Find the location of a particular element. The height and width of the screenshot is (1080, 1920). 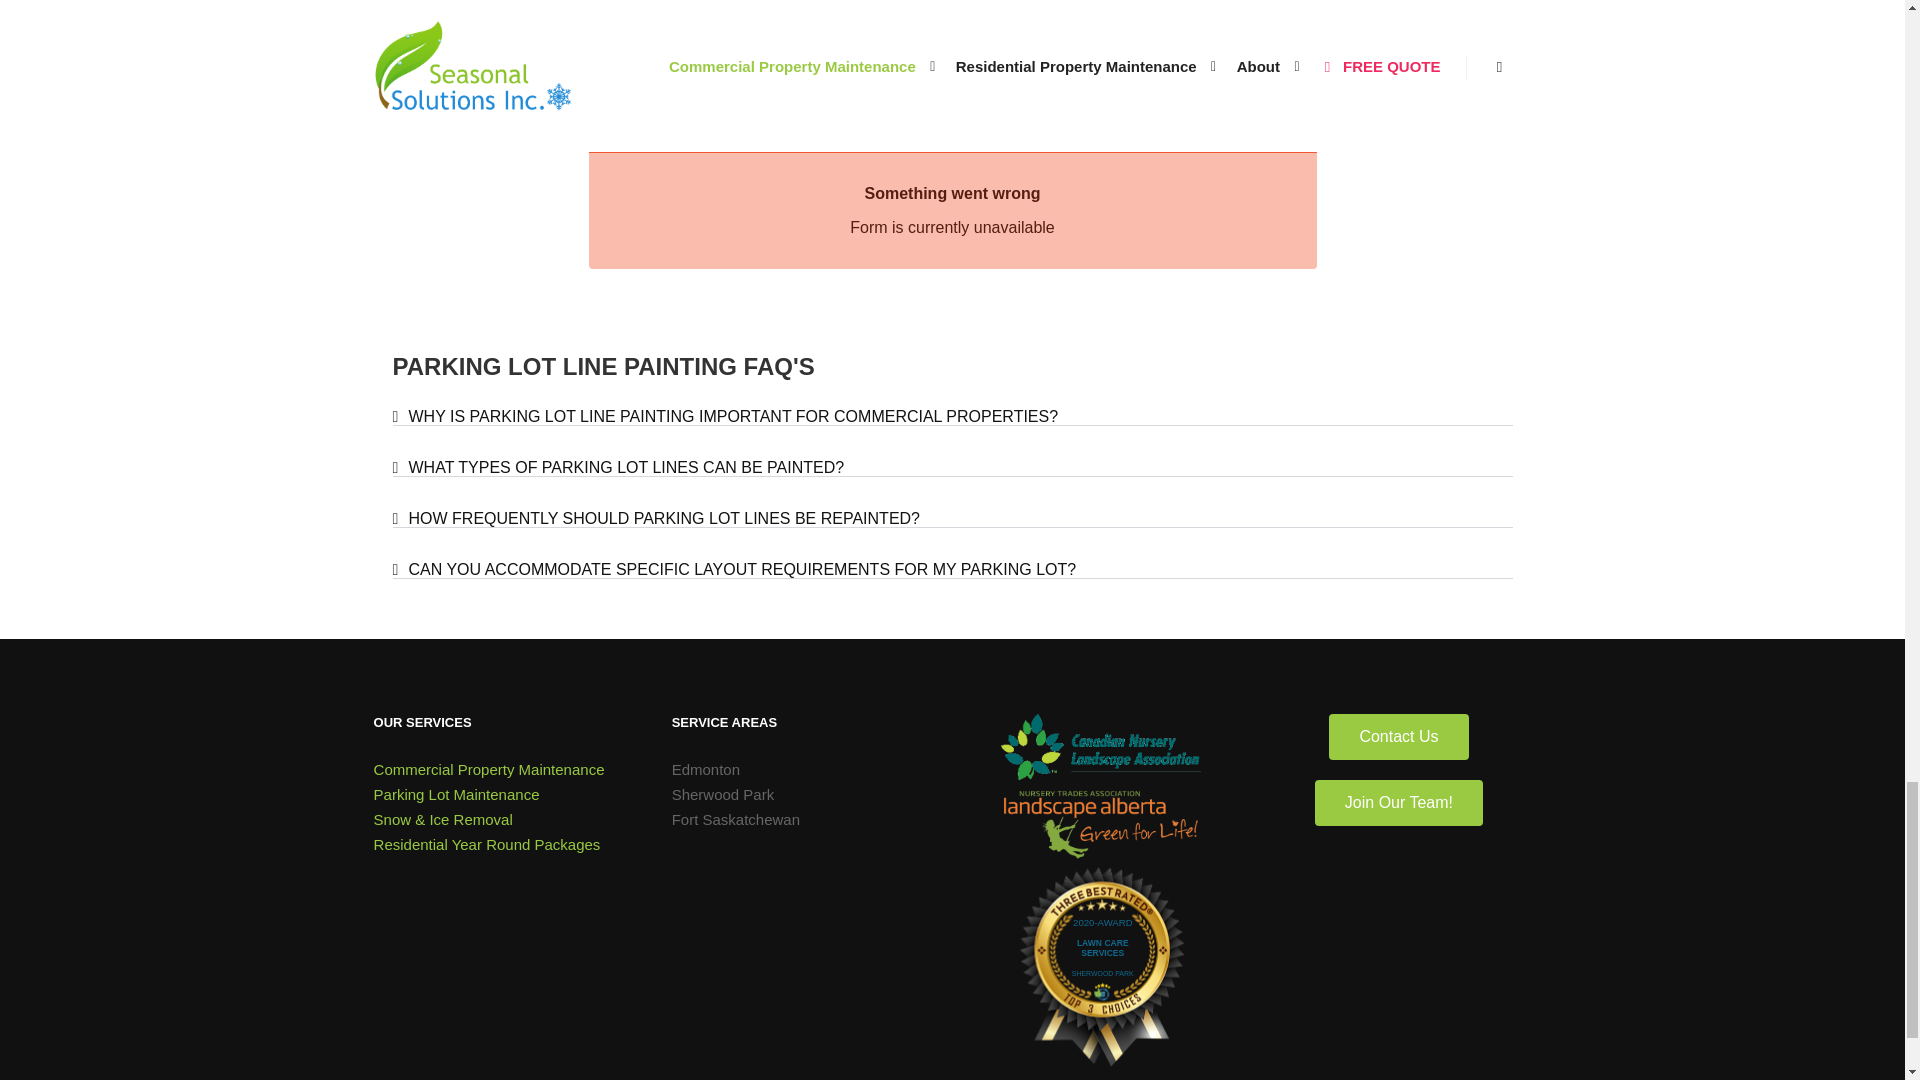

Join Our Team! is located at coordinates (1398, 802).